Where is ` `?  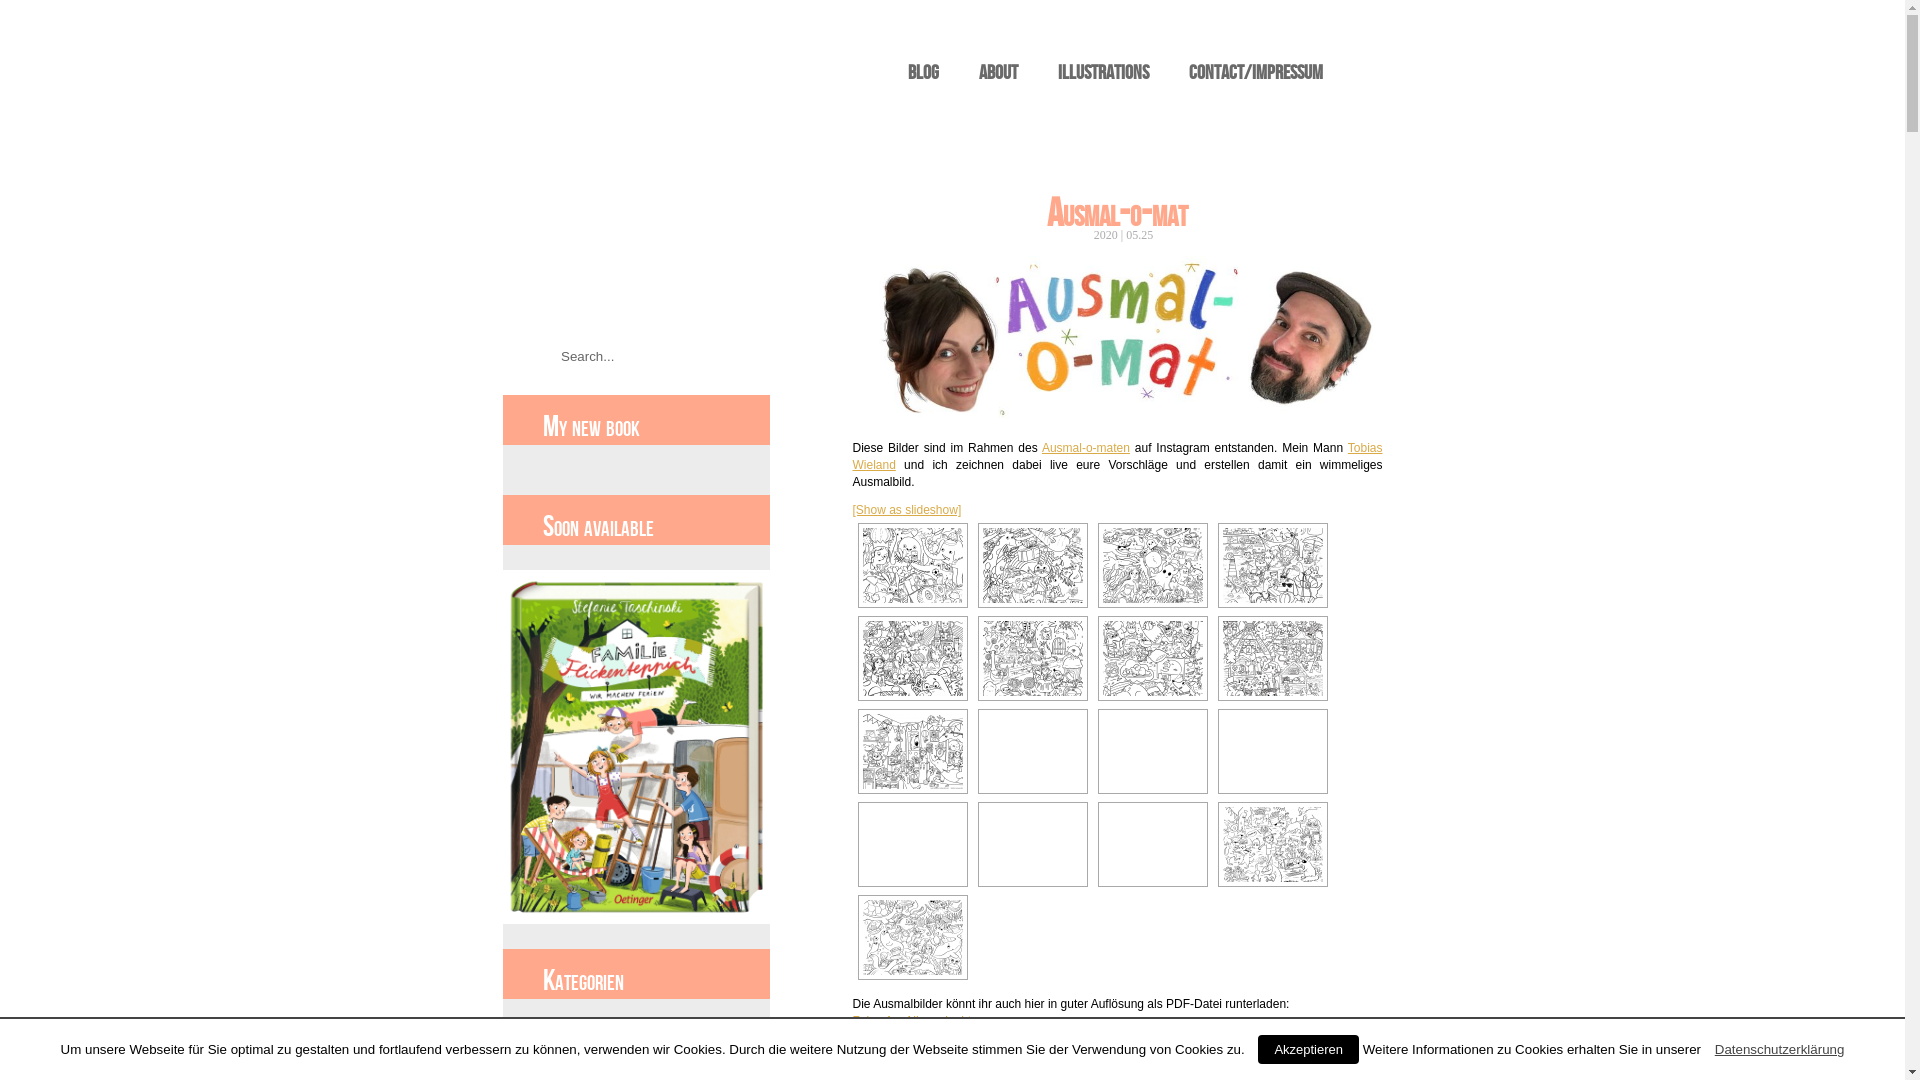   is located at coordinates (1150, 562).